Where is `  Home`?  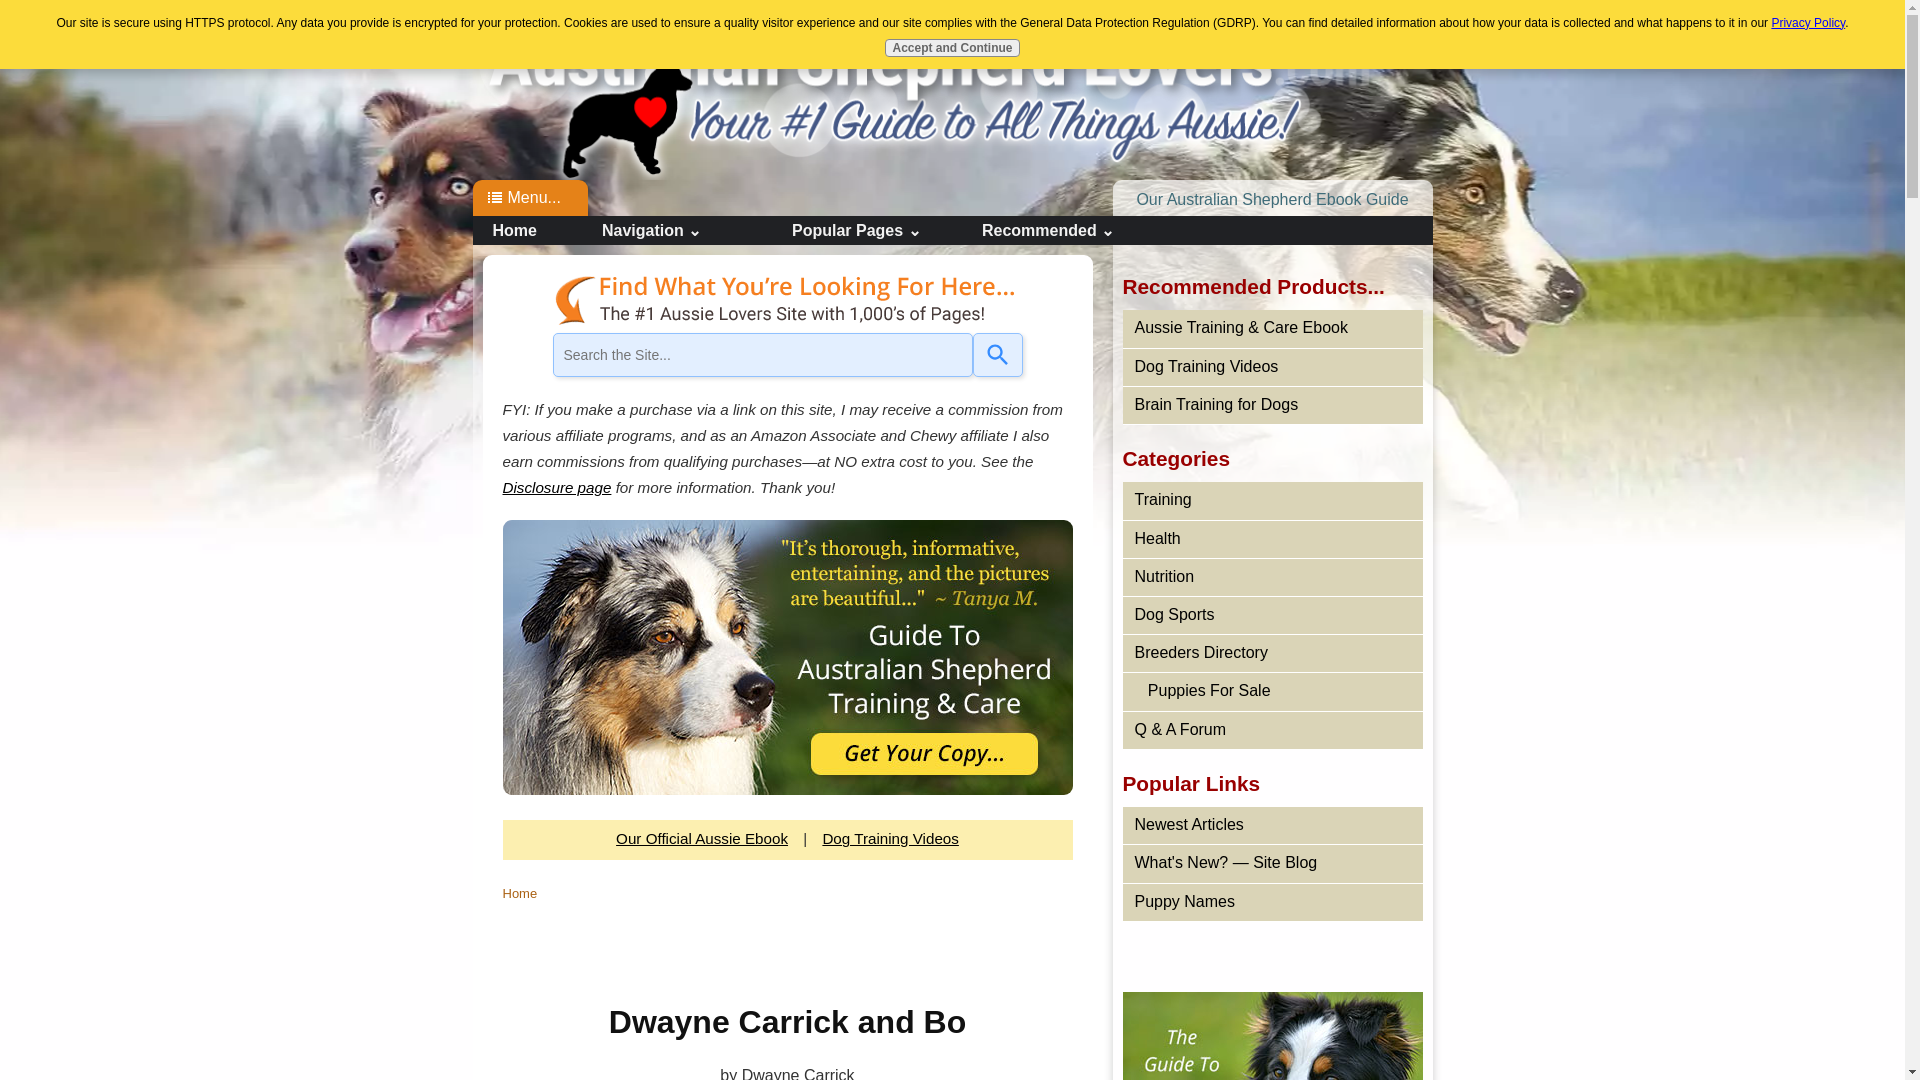   Home is located at coordinates (881, 88).